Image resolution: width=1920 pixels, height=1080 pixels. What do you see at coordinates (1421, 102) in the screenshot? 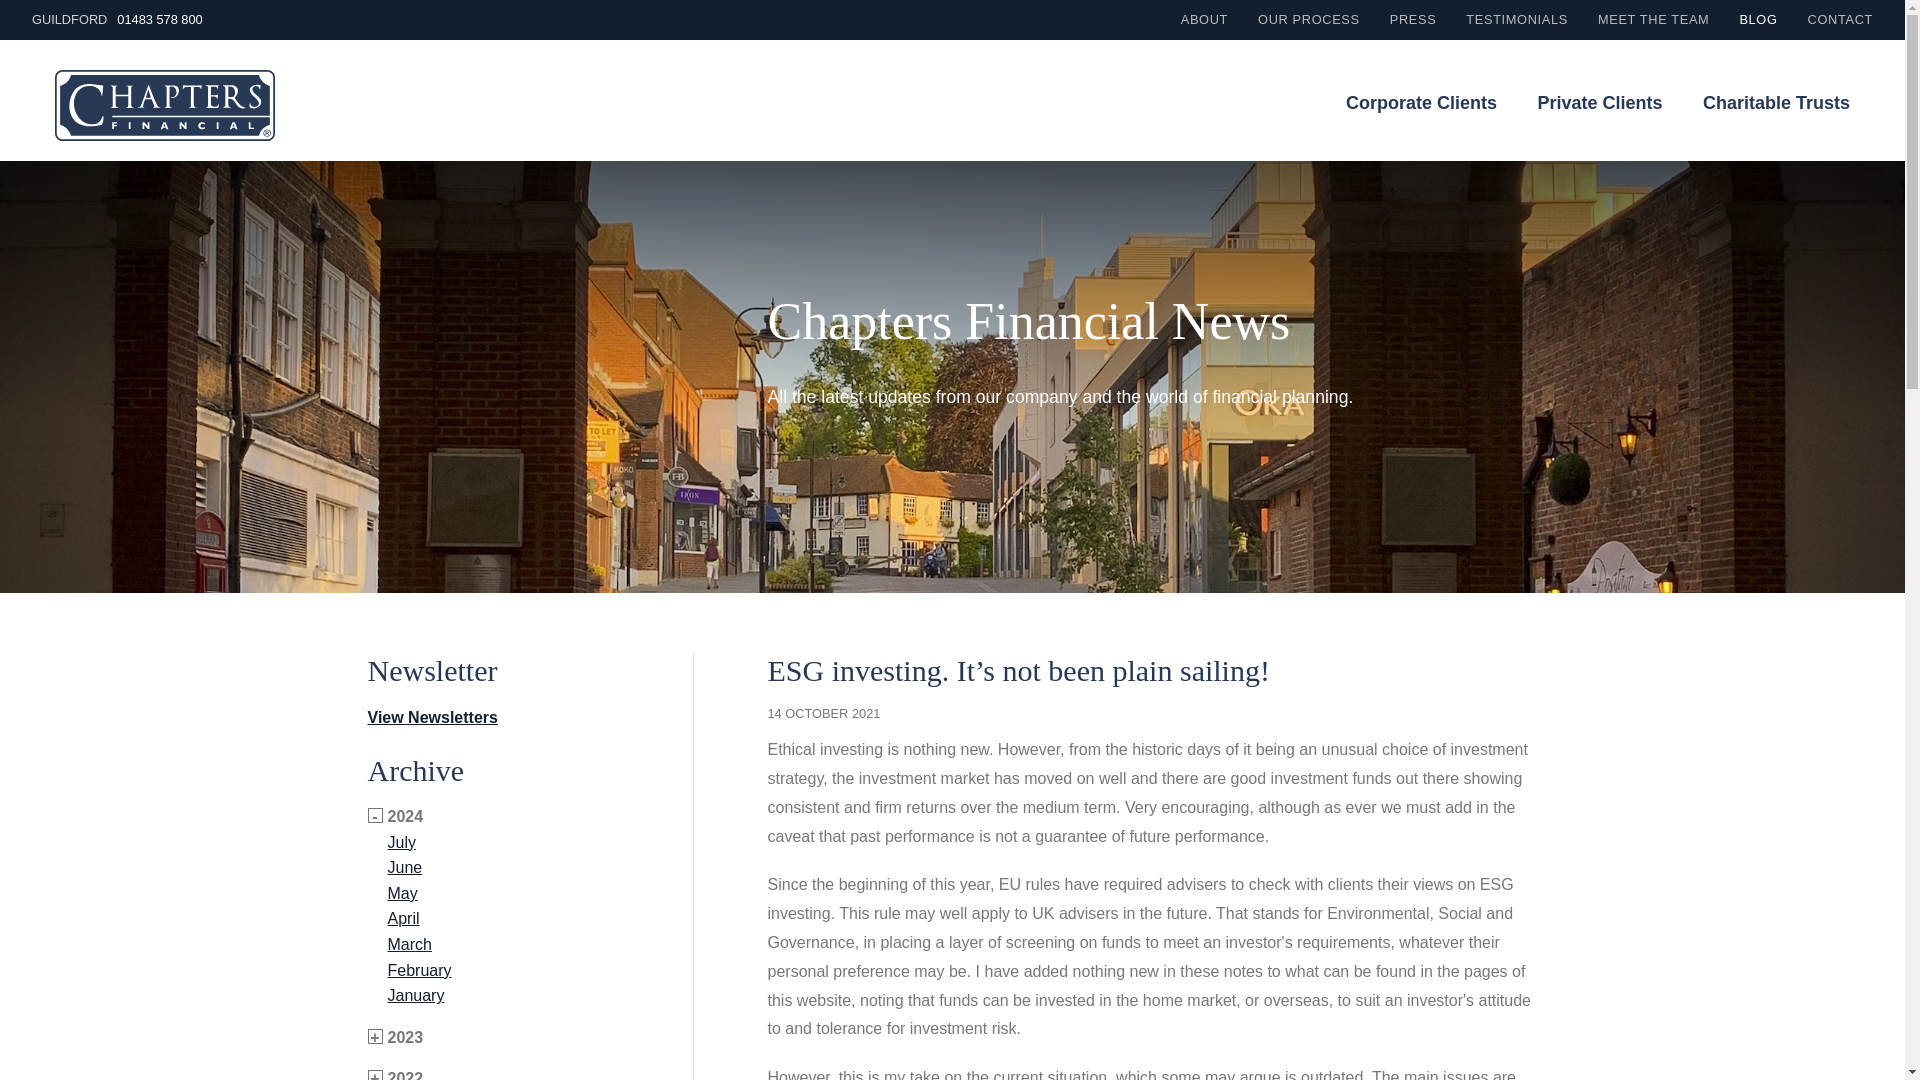
I see `Corporate Clients` at bounding box center [1421, 102].